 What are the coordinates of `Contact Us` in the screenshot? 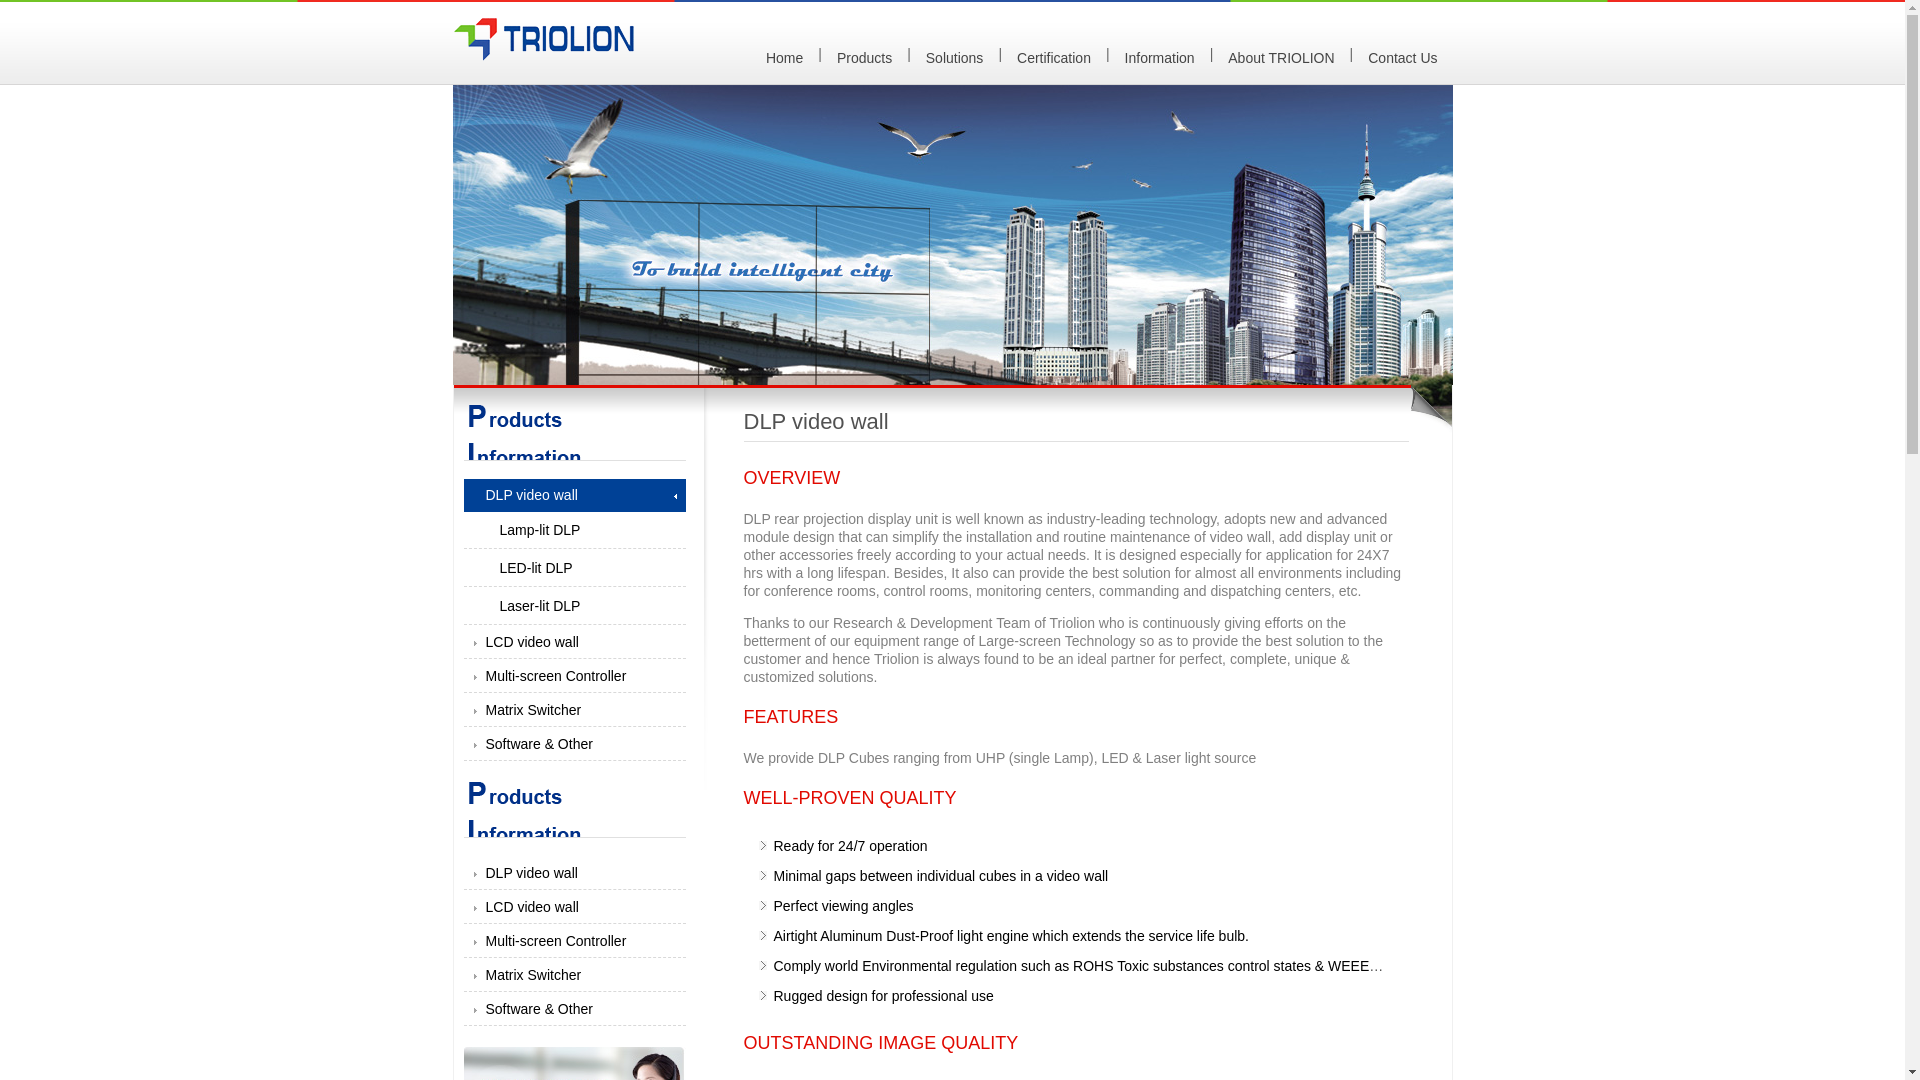 It's located at (1402, 58).